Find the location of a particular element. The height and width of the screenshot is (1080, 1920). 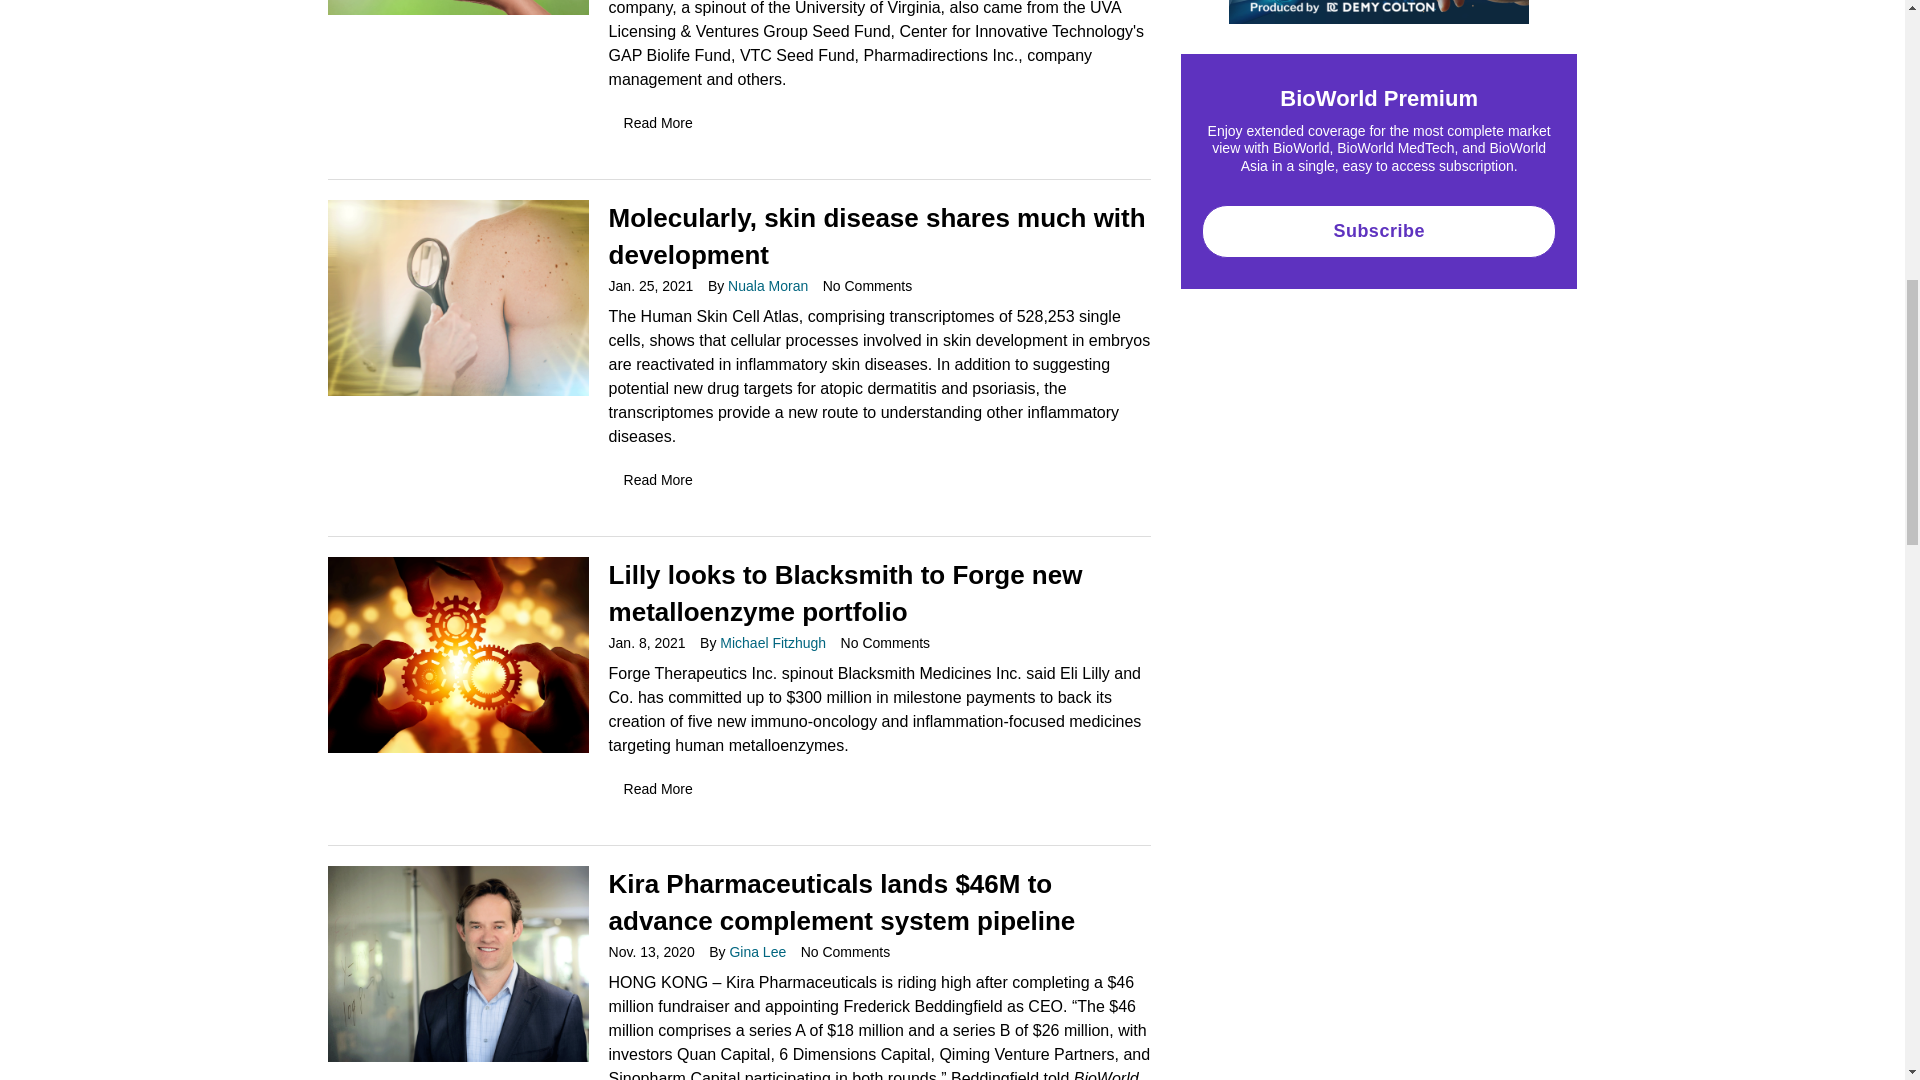

Molecularly, skin disease shares much with development is located at coordinates (696, 480).